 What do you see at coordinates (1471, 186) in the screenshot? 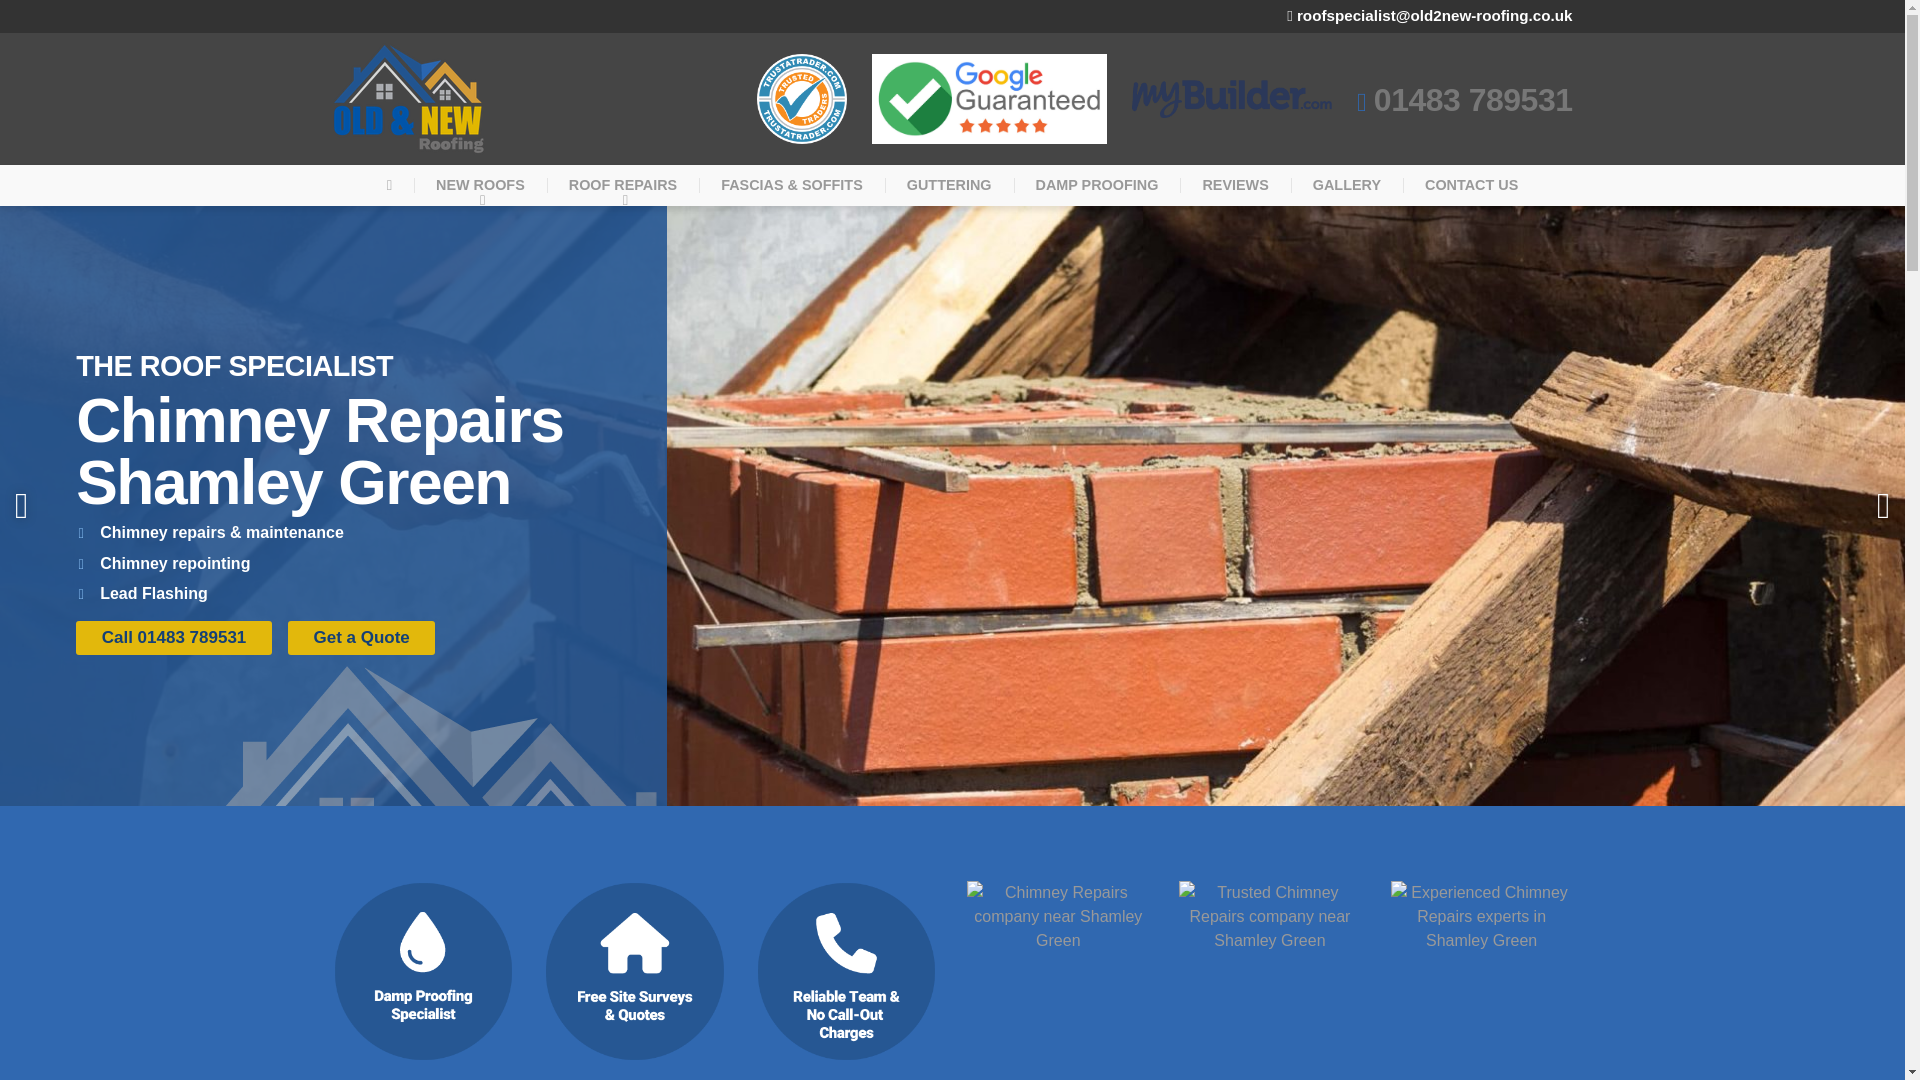
I see `CONTACT US` at bounding box center [1471, 186].